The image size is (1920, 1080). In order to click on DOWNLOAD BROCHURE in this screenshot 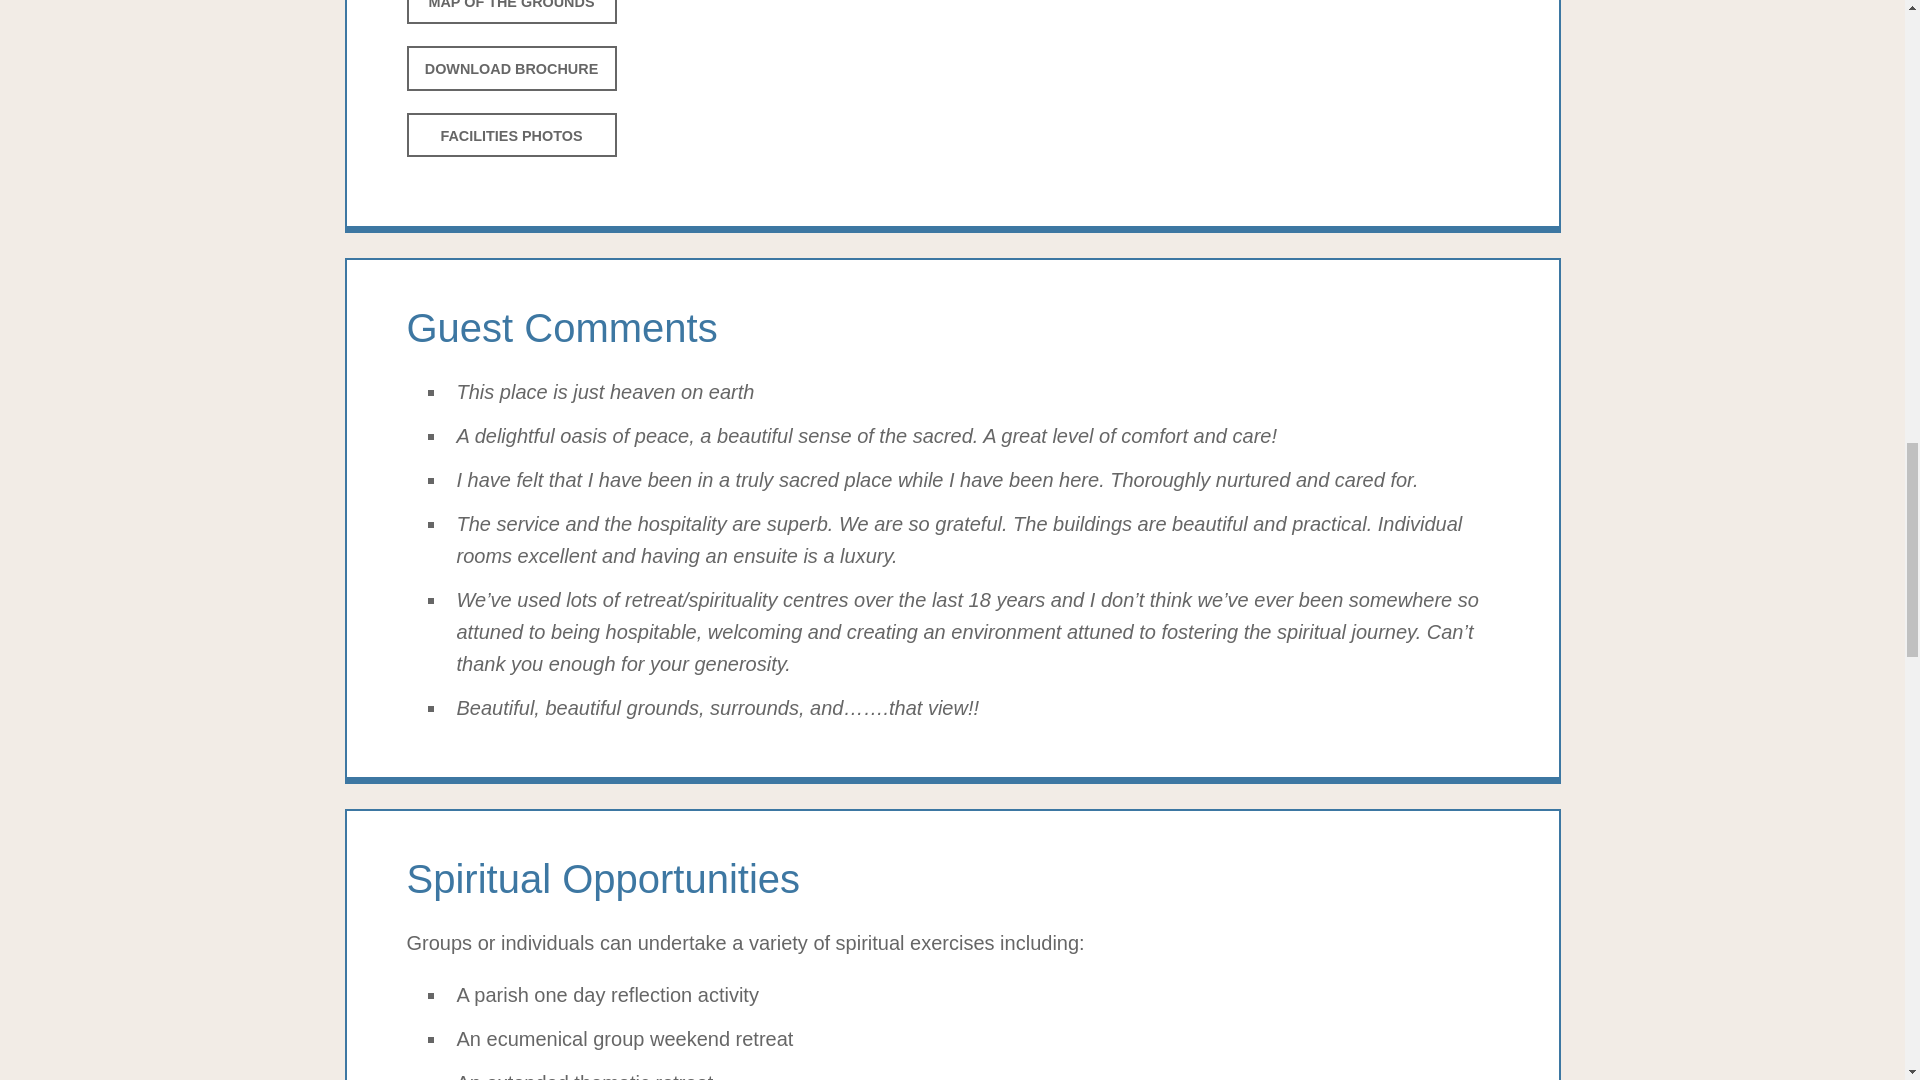, I will do `click(510, 68)`.